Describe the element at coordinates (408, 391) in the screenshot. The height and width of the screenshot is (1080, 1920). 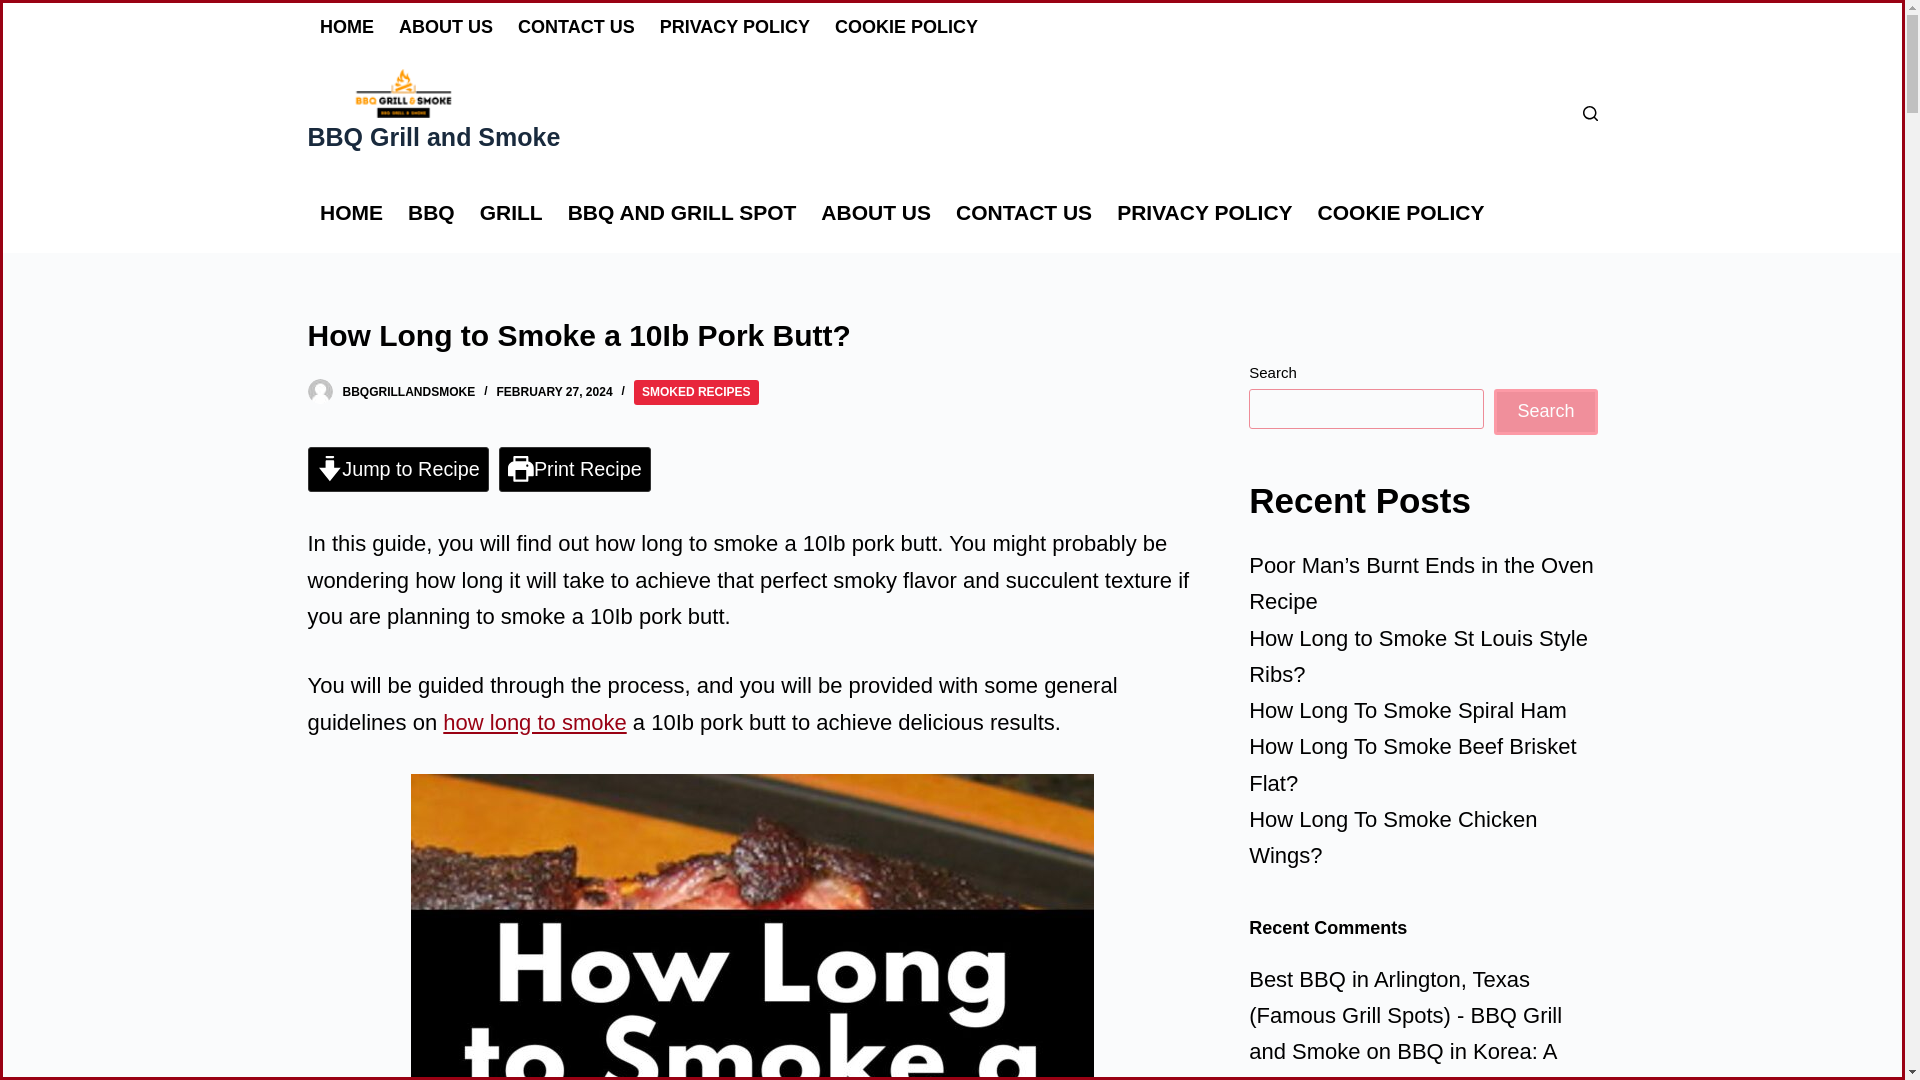
I see `Posts by bbqgrillandsmoke` at that location.